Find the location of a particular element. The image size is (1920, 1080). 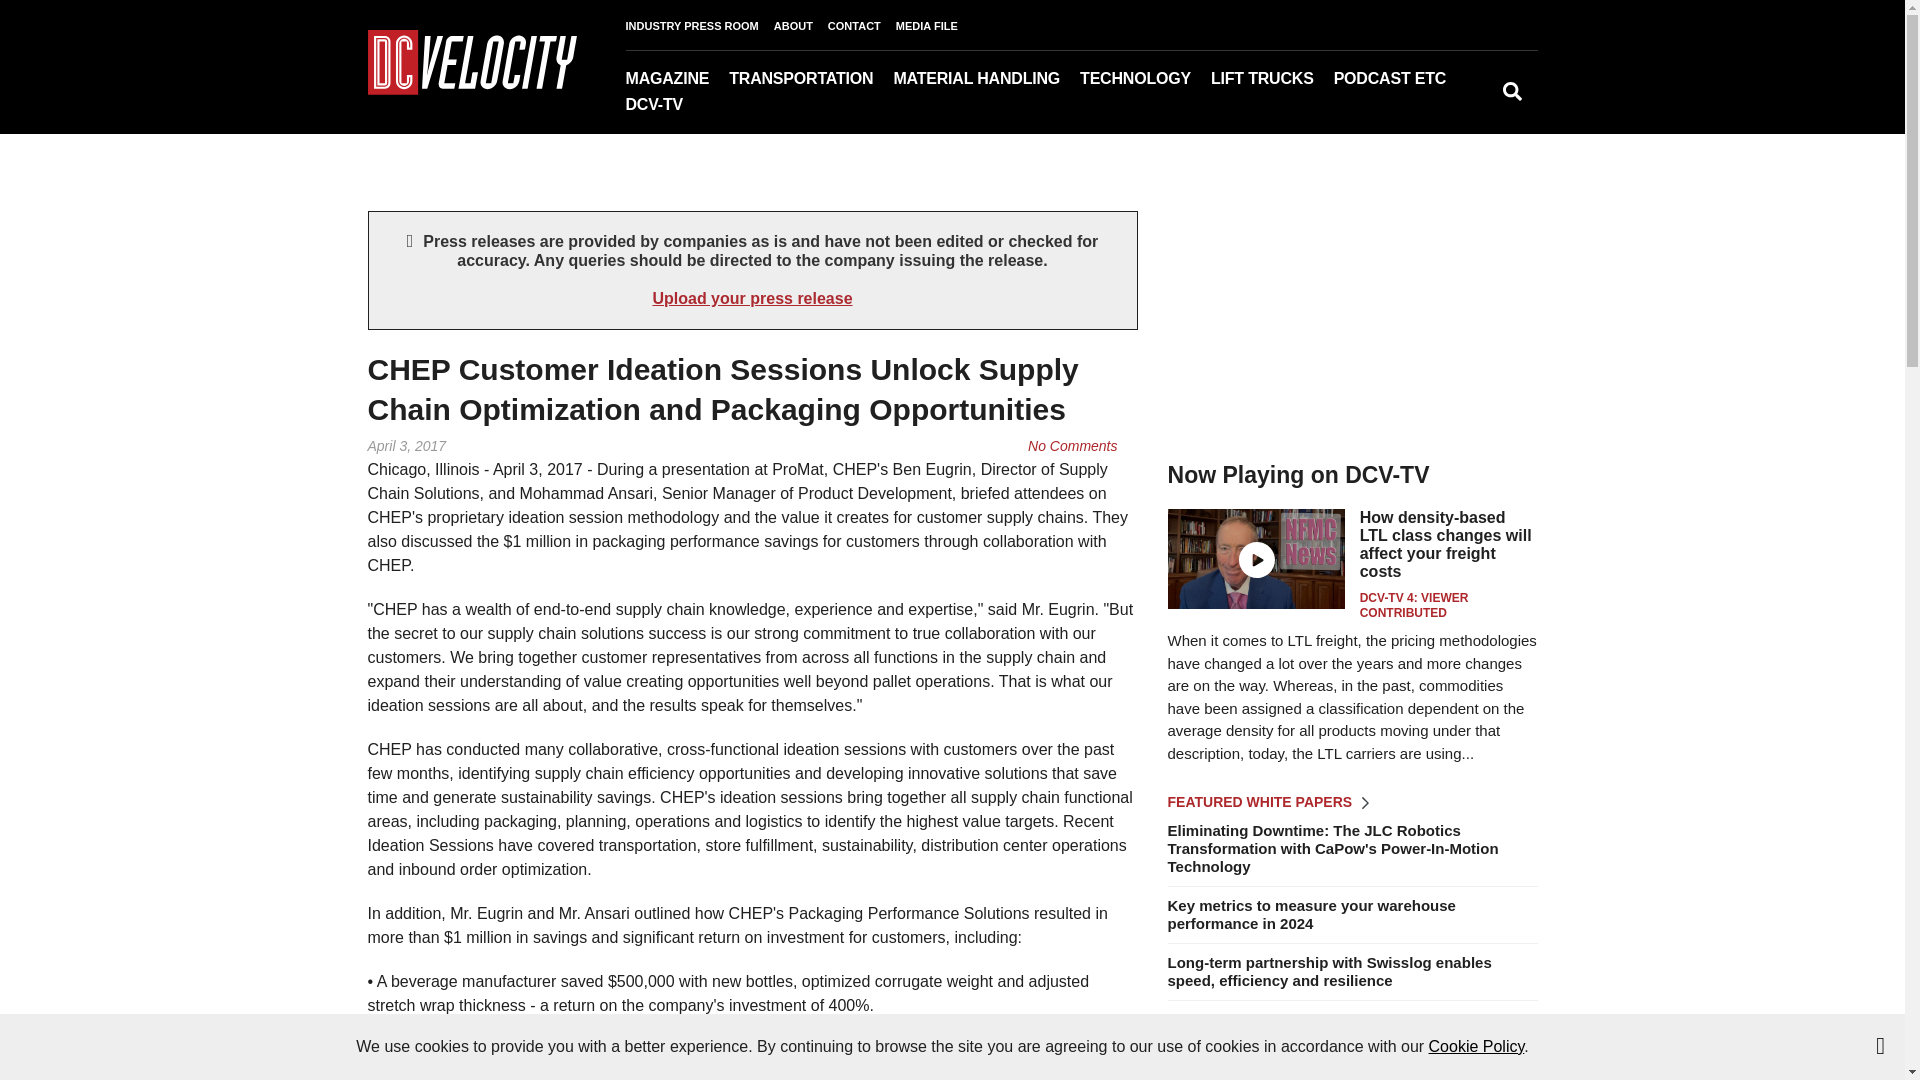

Events is located at coordinates (1455, 107).